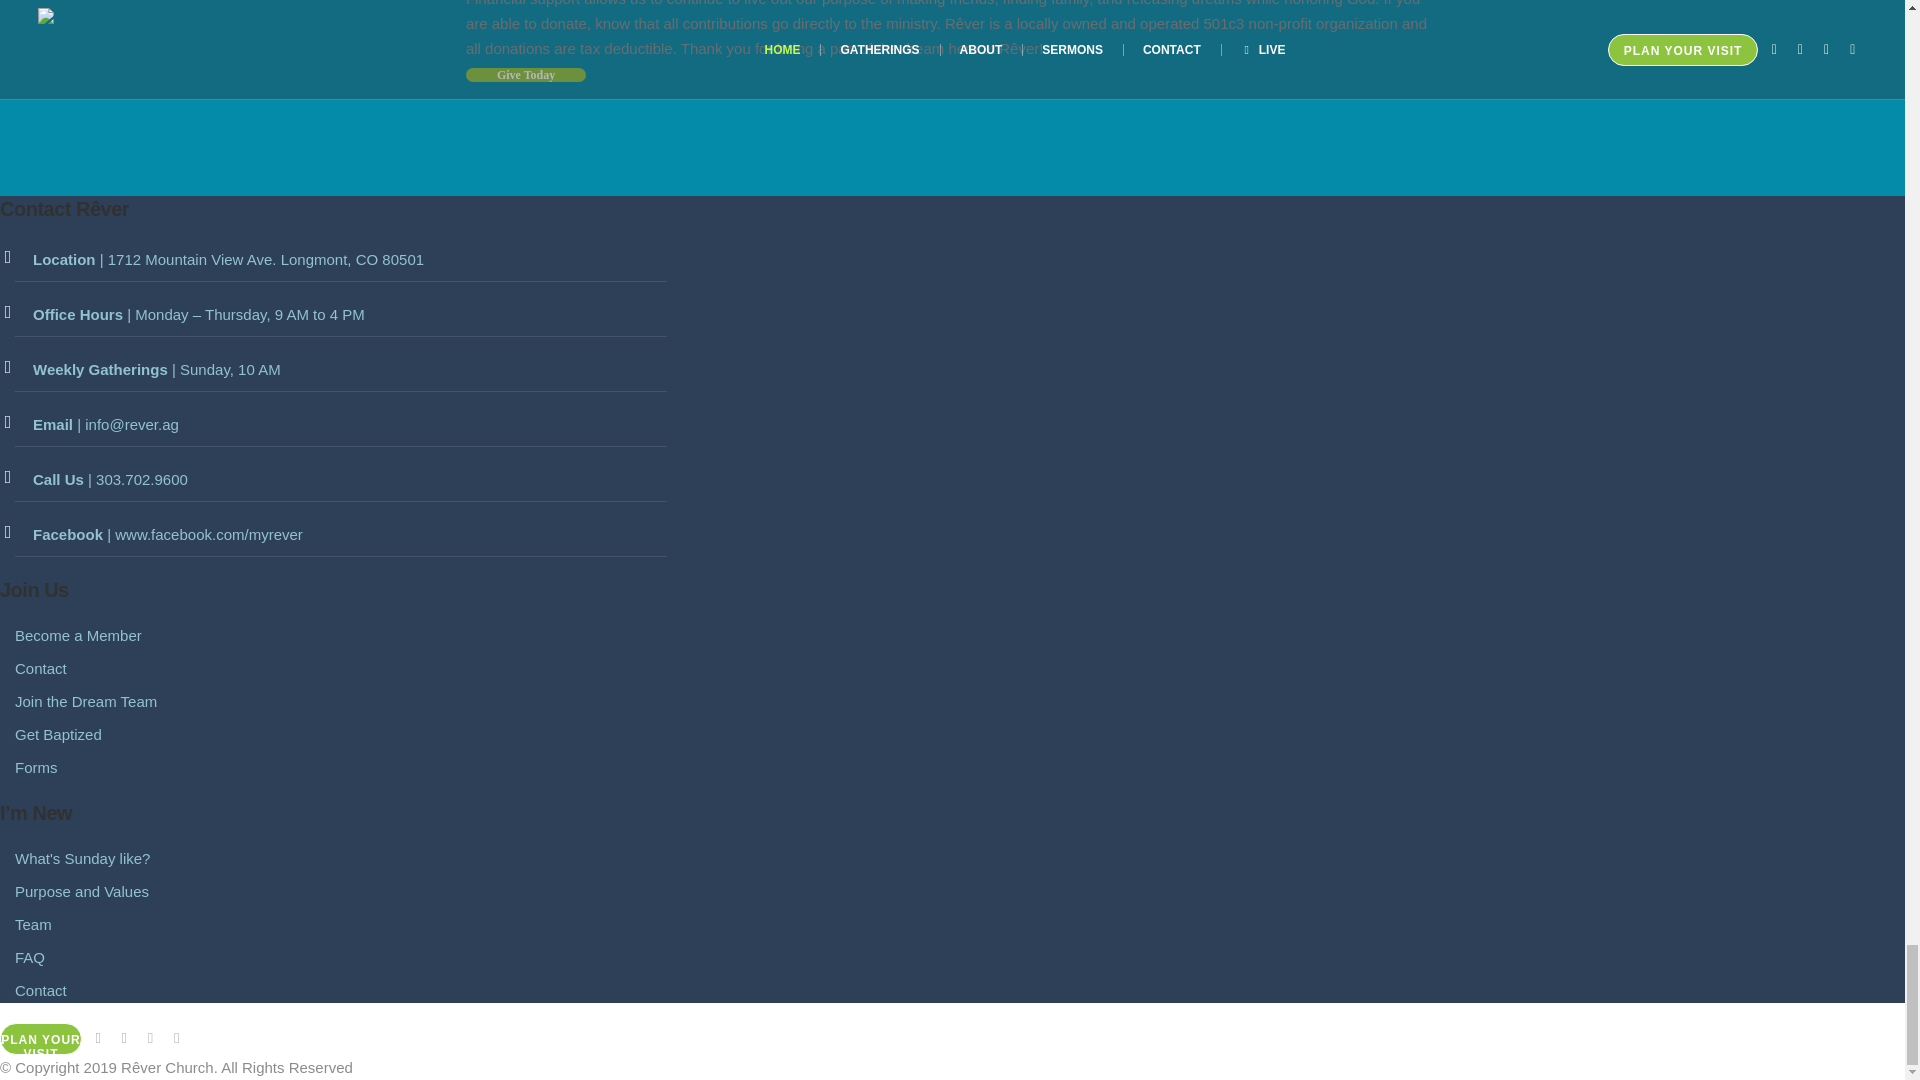 This screenshot has height=1080, width=1920. Describe the element at coordinates (124, 1038) in the screenshot. I see `Instagram` at that location.